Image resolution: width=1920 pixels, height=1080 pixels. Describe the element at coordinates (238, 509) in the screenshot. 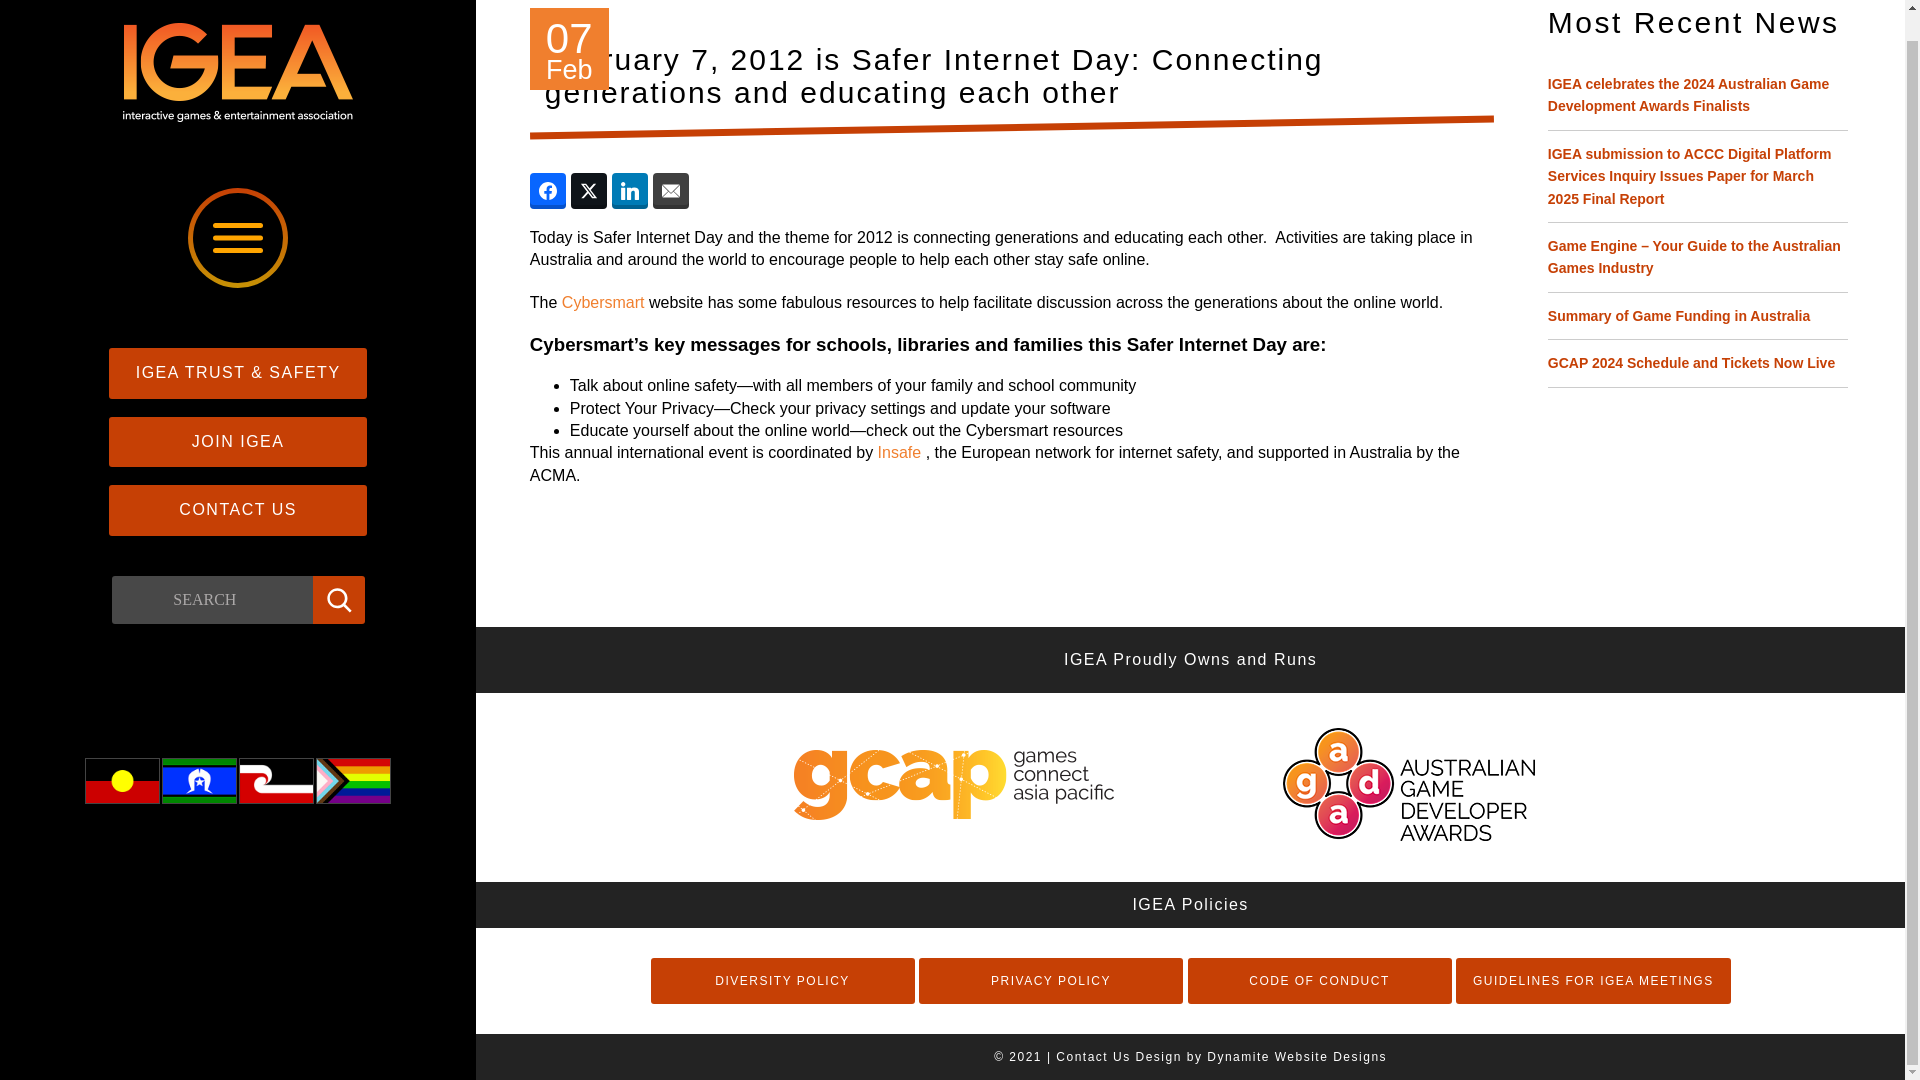

I see `Contact Us` at that location.